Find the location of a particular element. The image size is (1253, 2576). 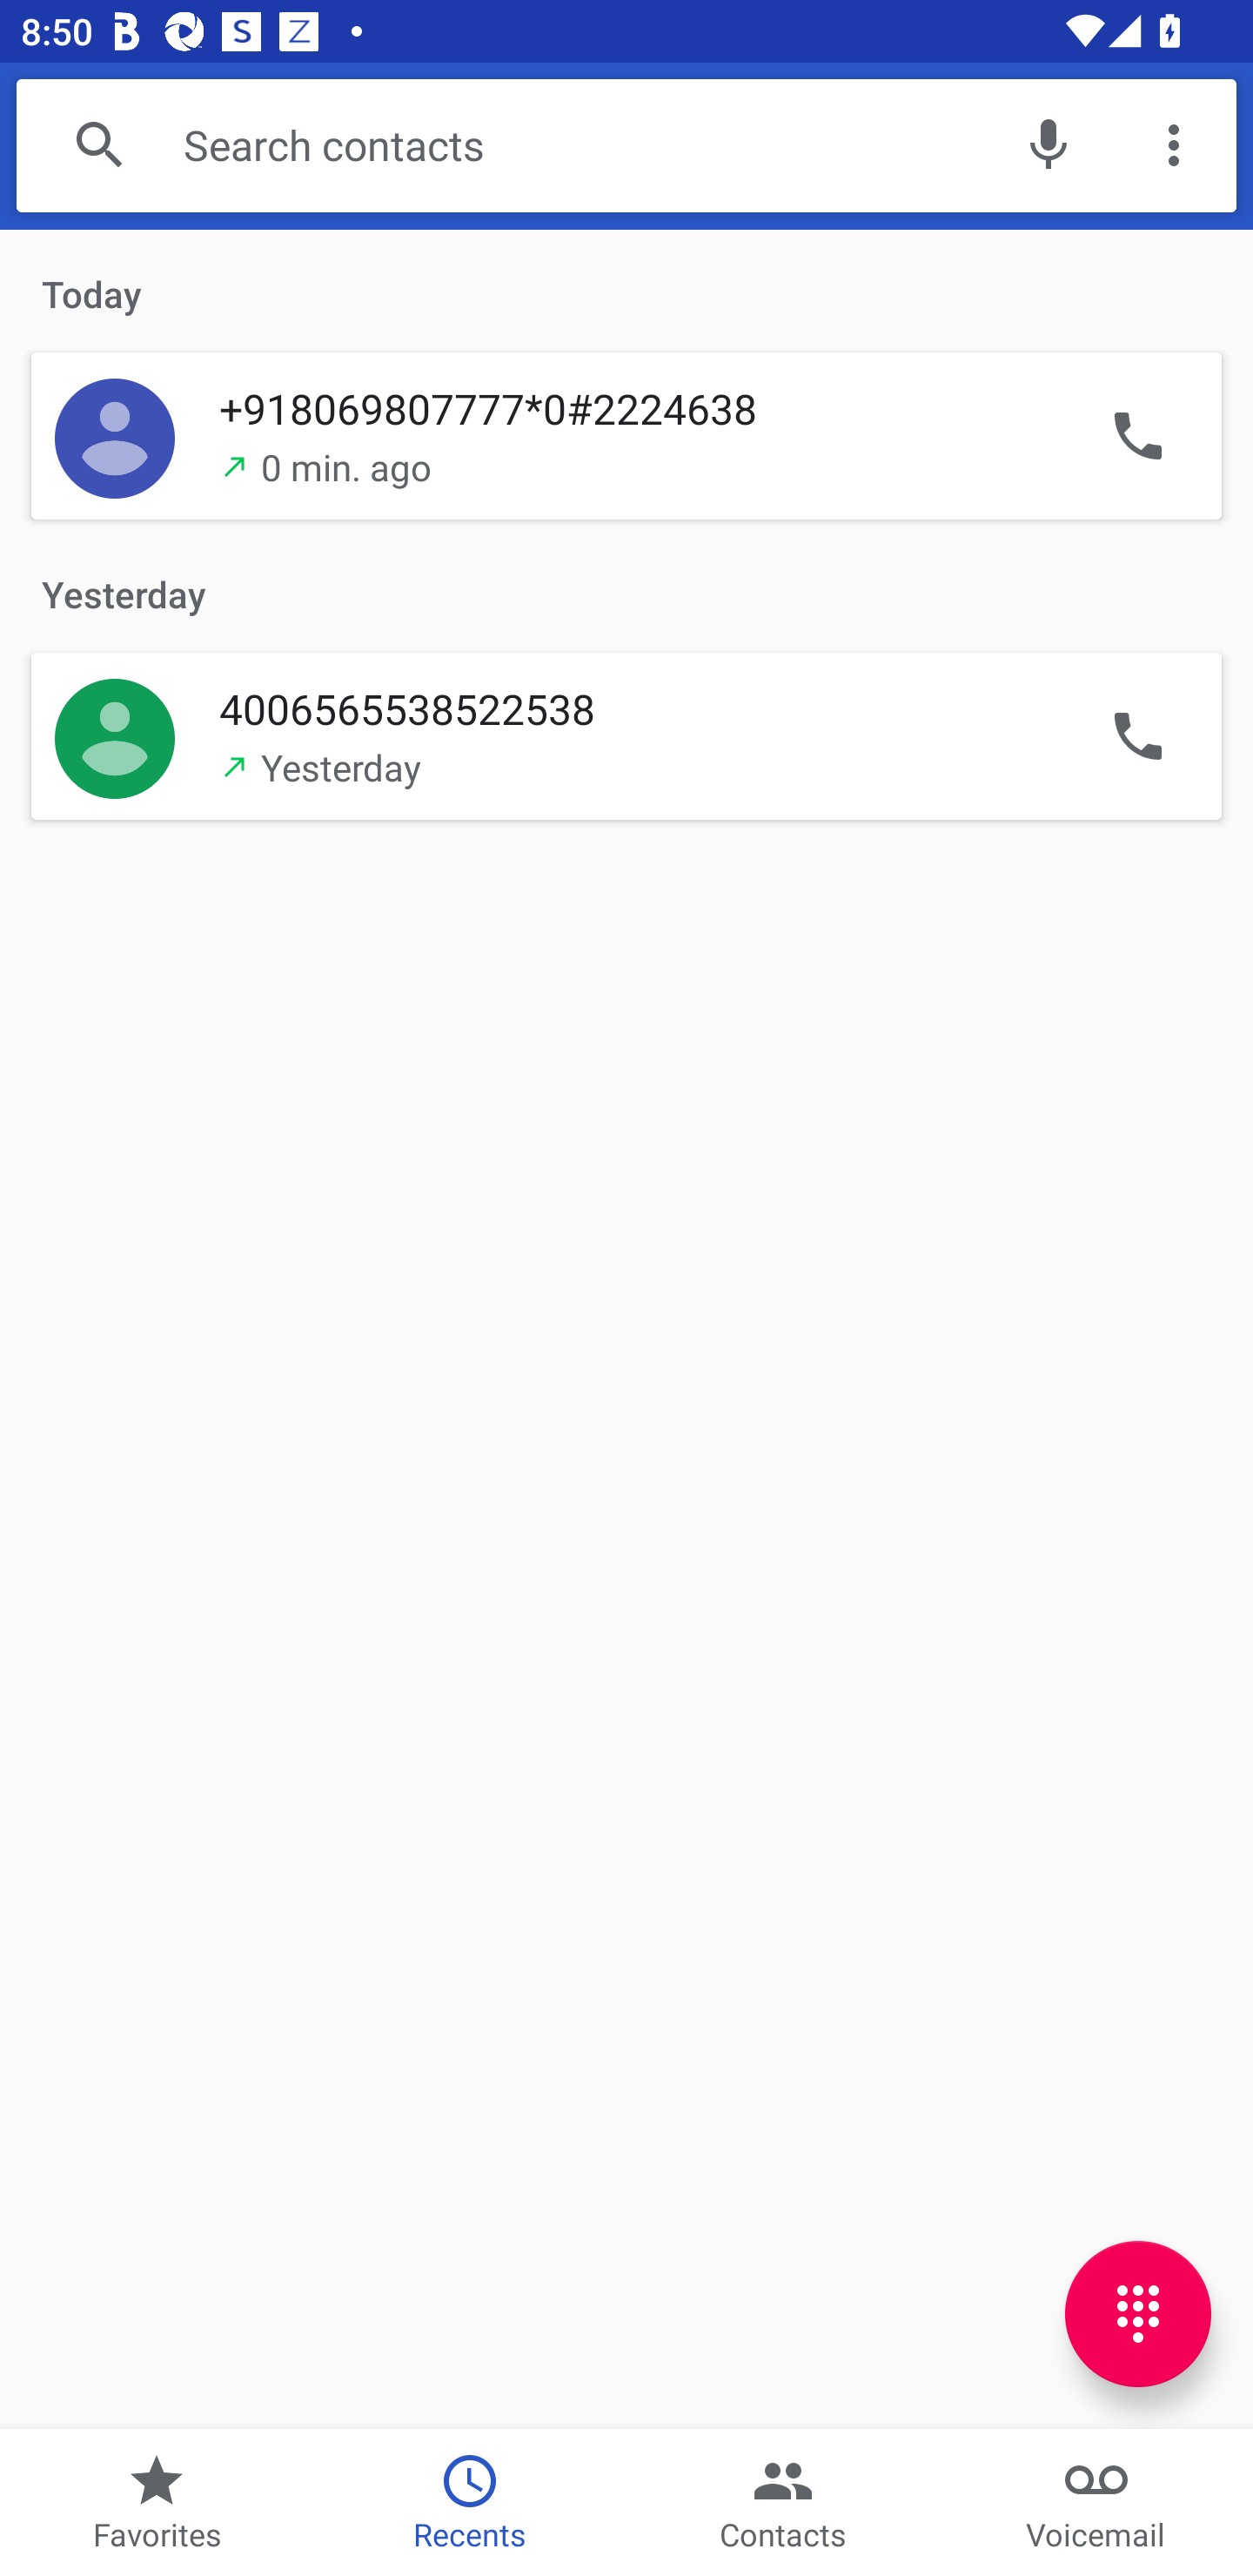

Search contacts Start voice search More options is located at coordinates (626, 144).